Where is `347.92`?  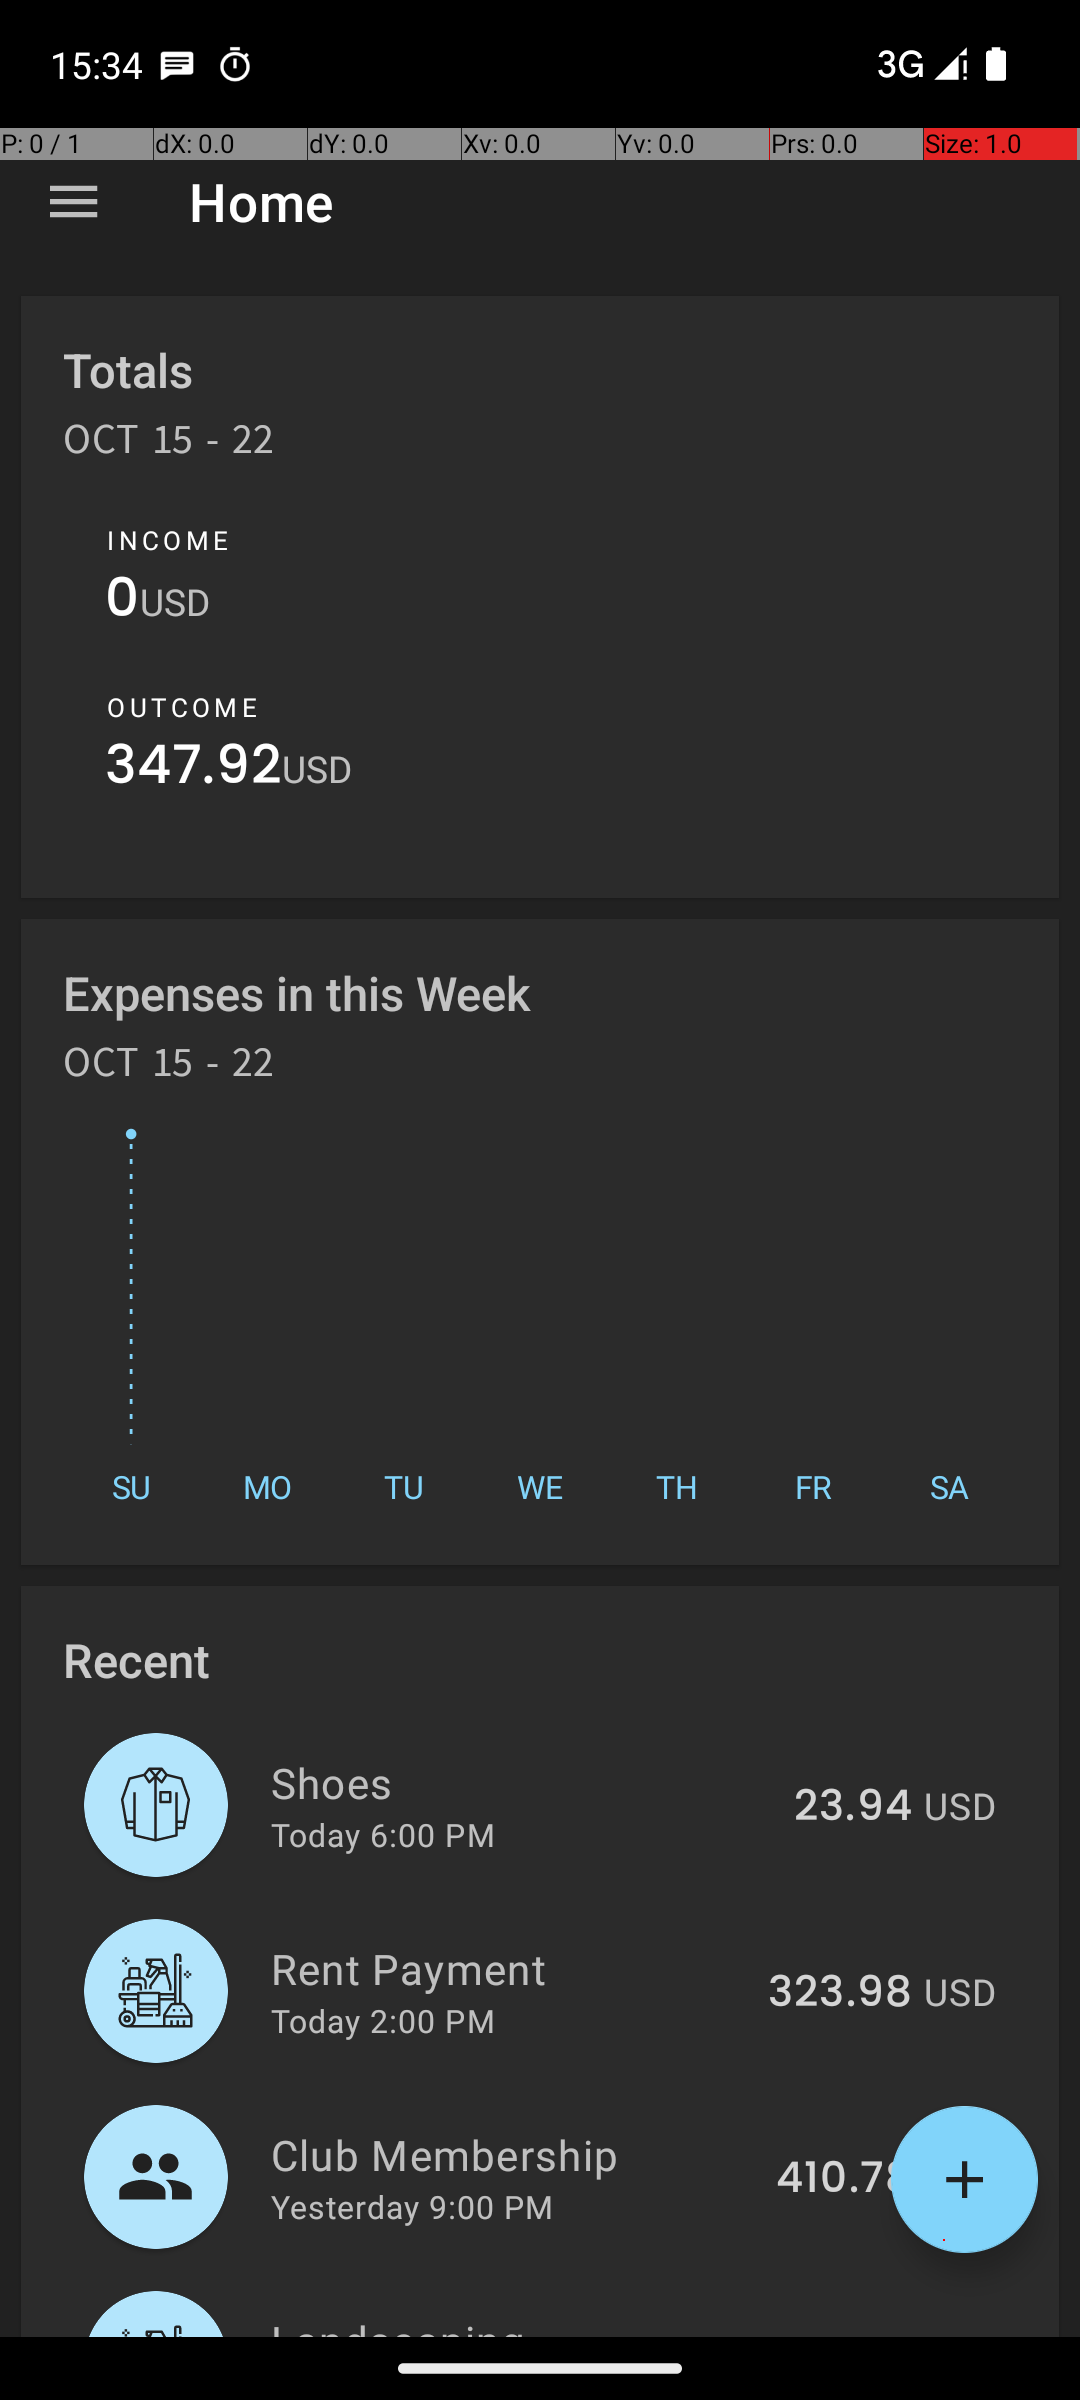
347.92 is located at coordinates (194, 770).